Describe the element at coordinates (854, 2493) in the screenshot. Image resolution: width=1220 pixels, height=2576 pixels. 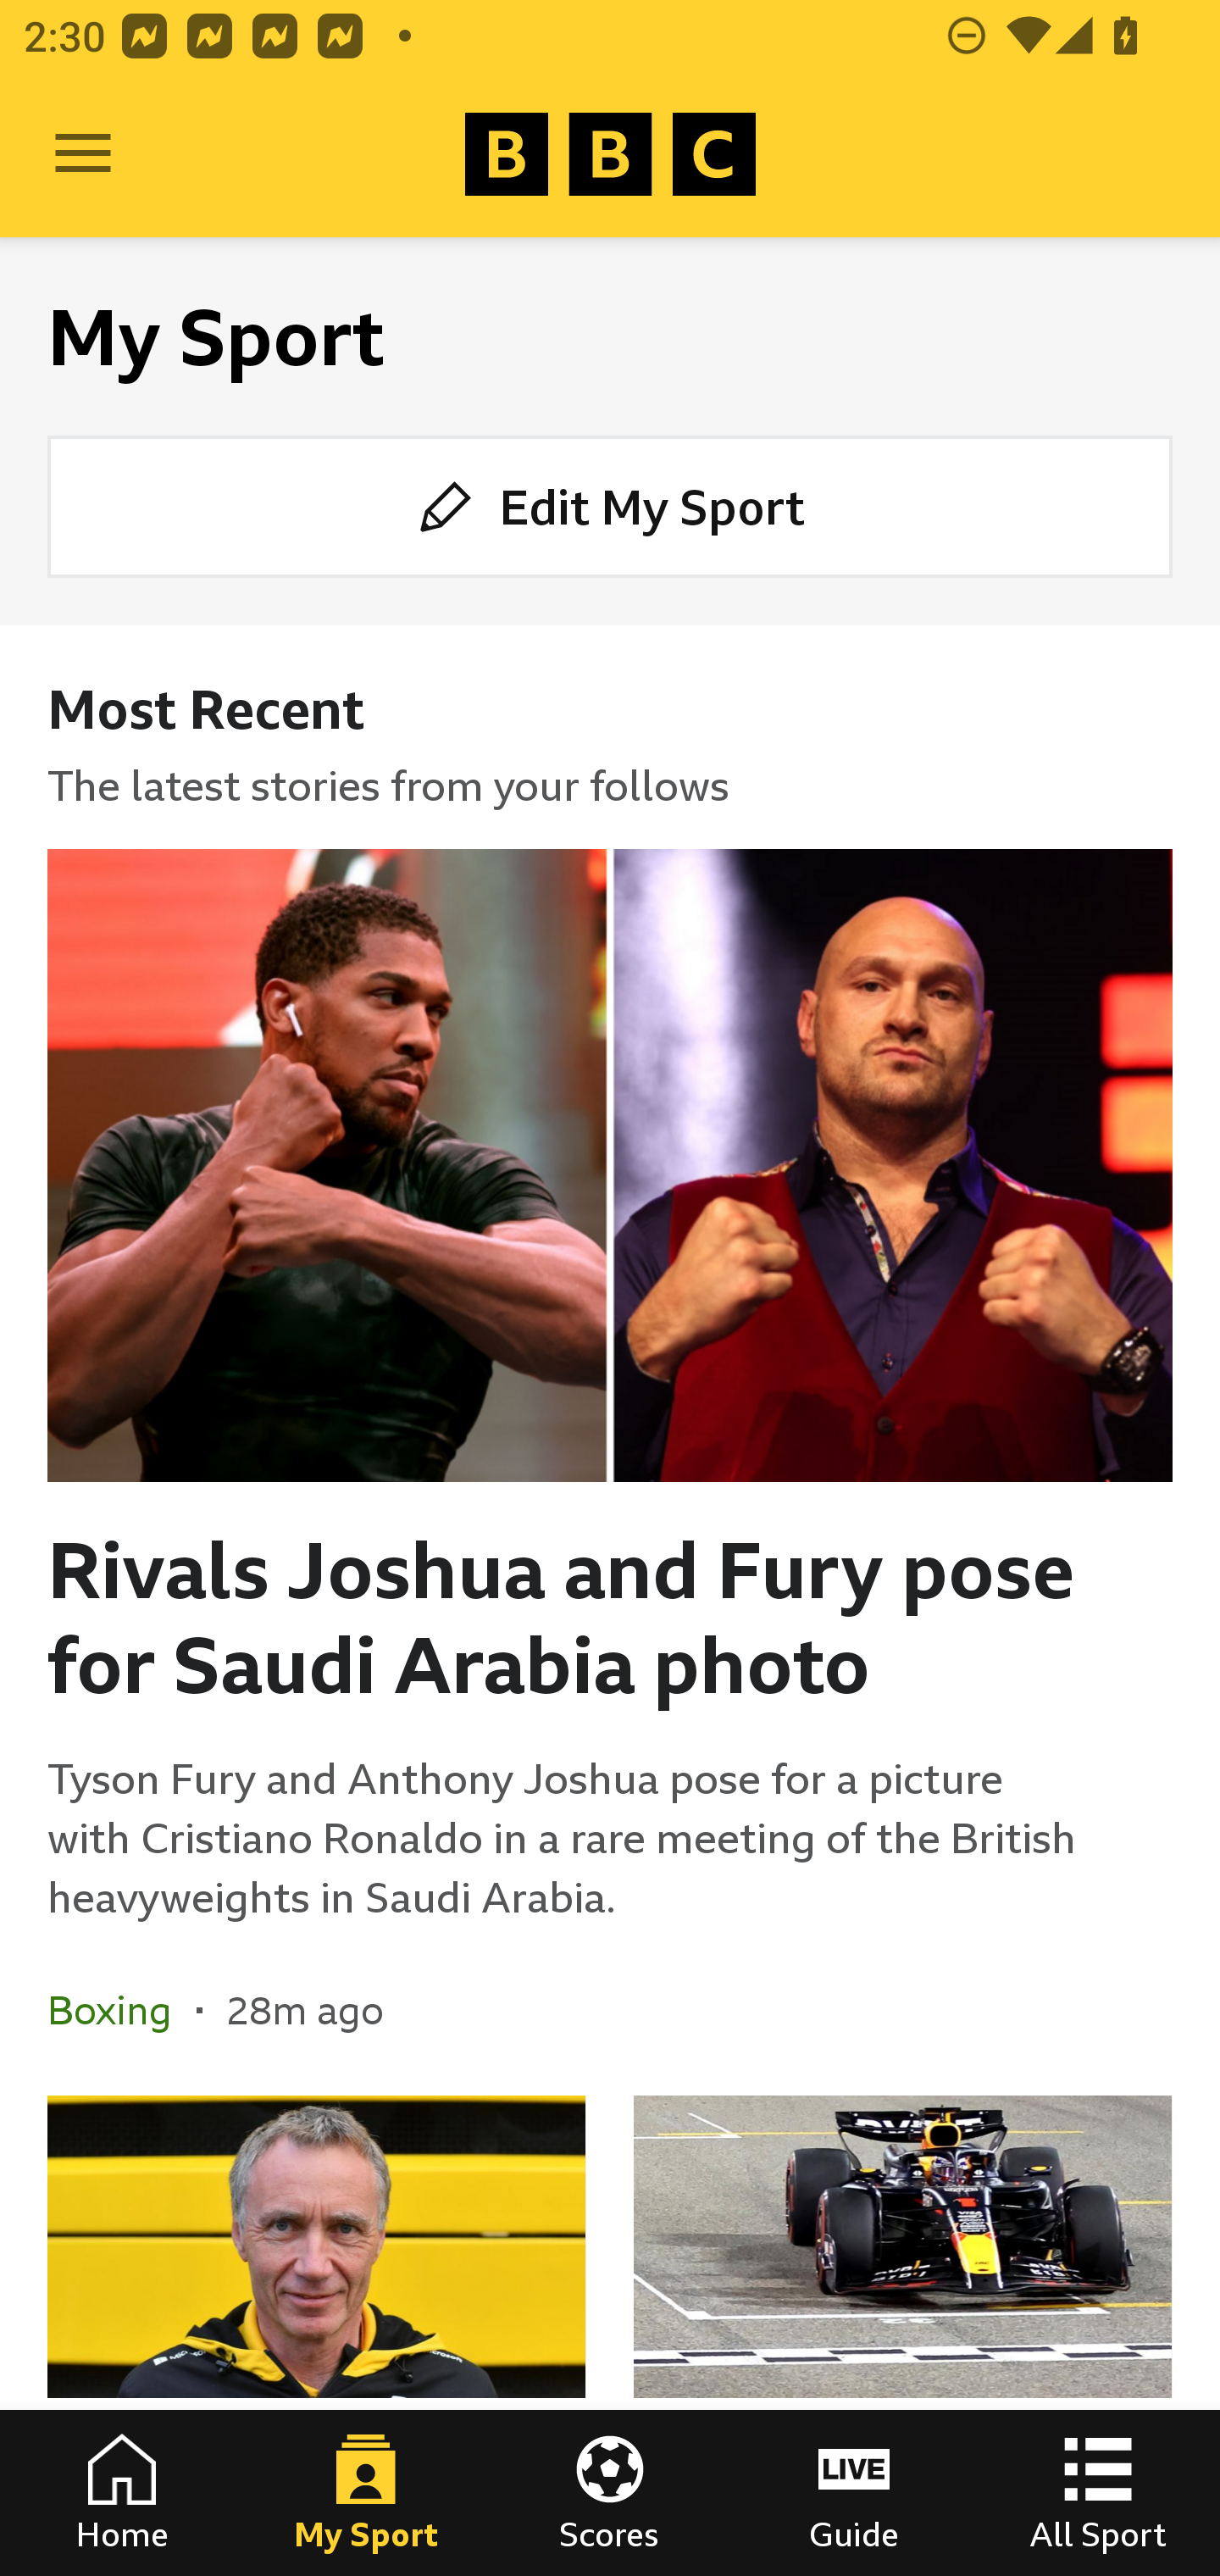
I see `Guide` at that location.